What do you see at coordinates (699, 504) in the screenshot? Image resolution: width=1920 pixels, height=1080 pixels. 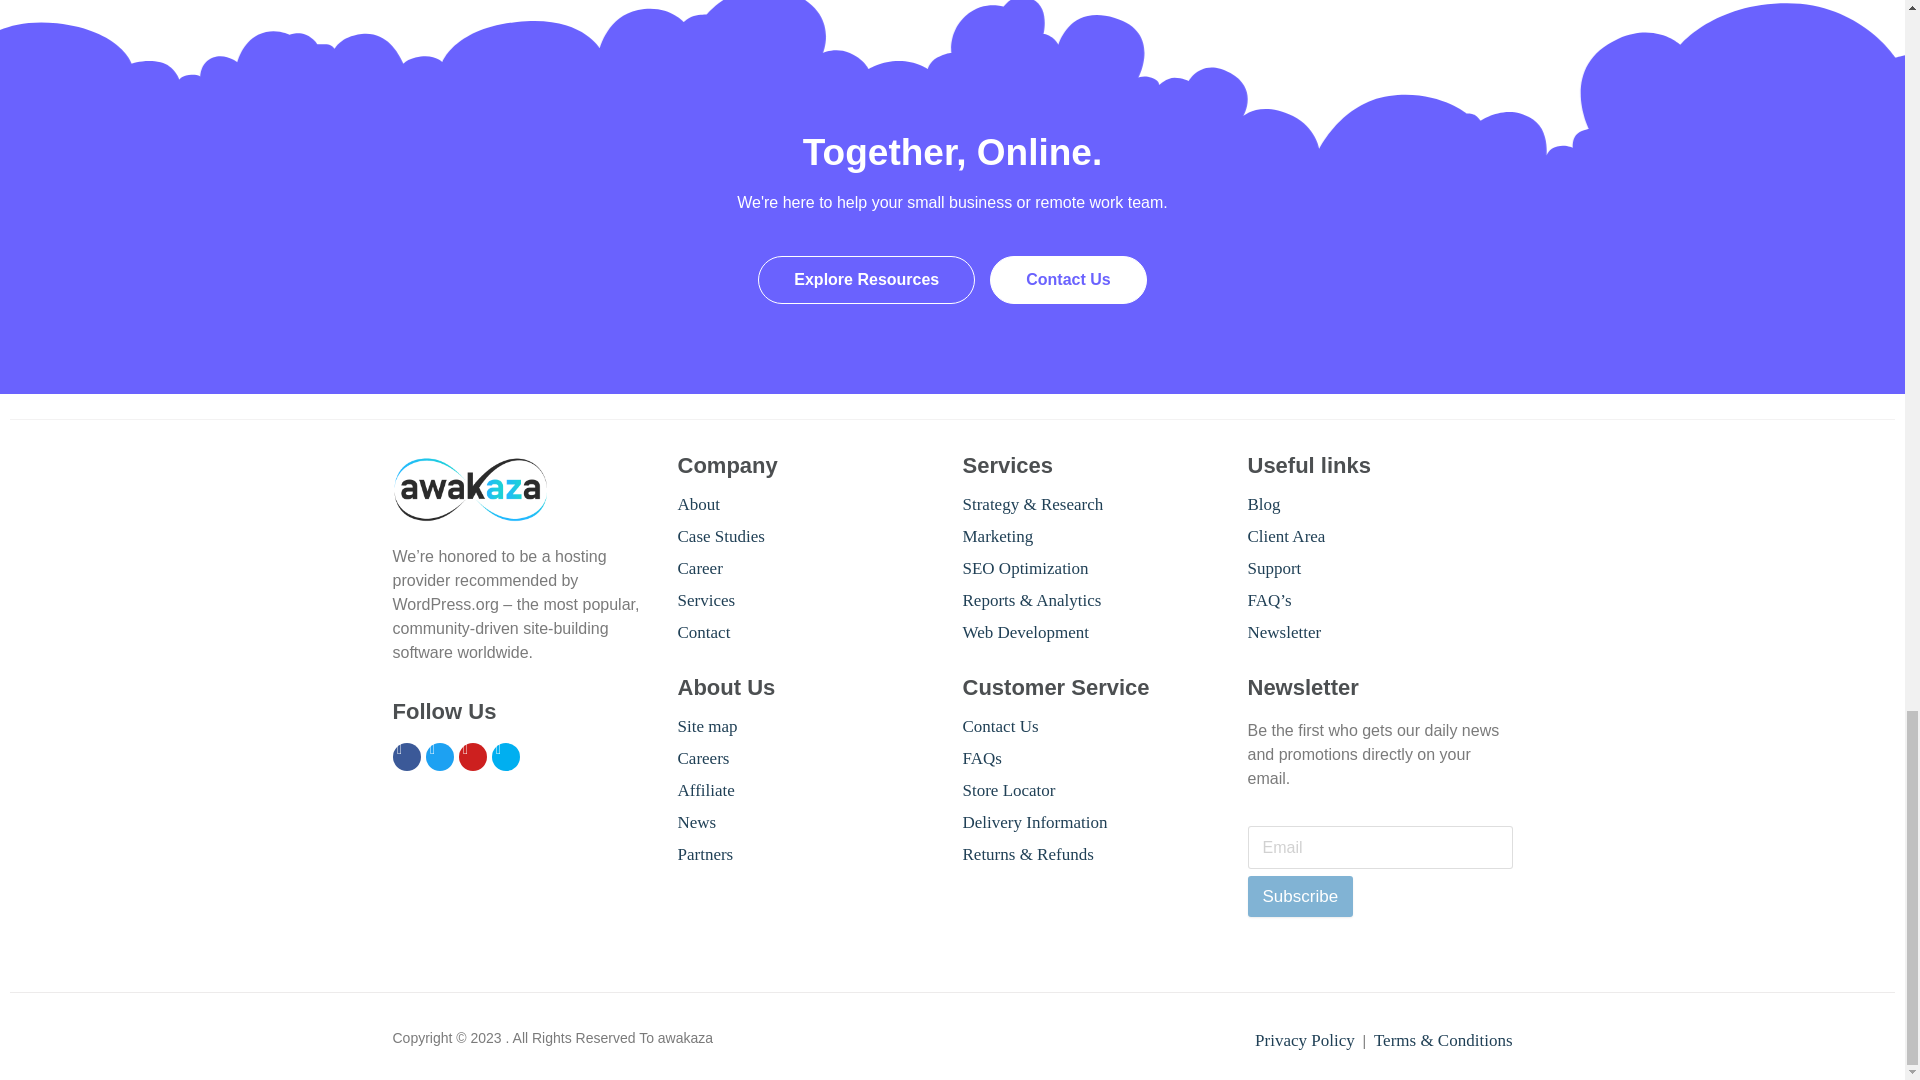 I see `About` at bounding box center [699, 504].